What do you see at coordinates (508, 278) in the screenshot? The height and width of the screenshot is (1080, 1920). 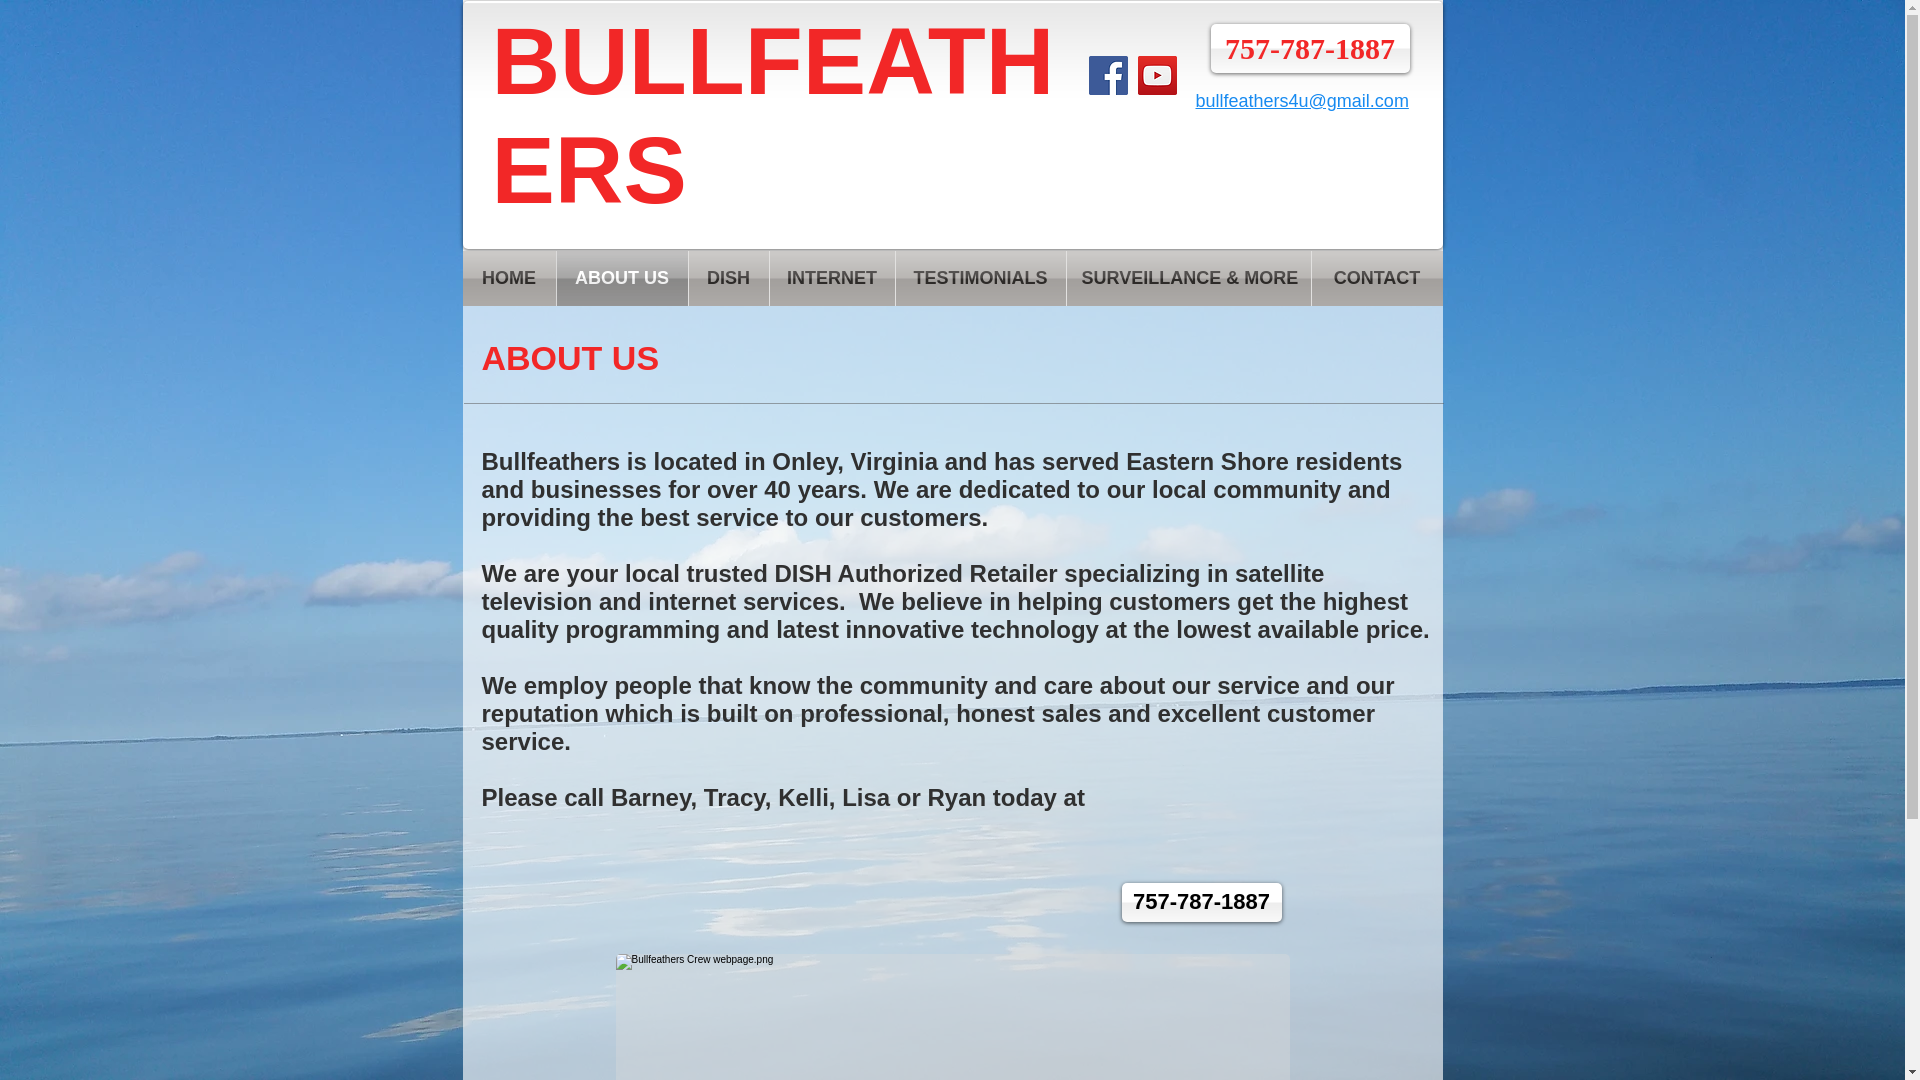 I see `HOME` at bounding box center [508, 278].